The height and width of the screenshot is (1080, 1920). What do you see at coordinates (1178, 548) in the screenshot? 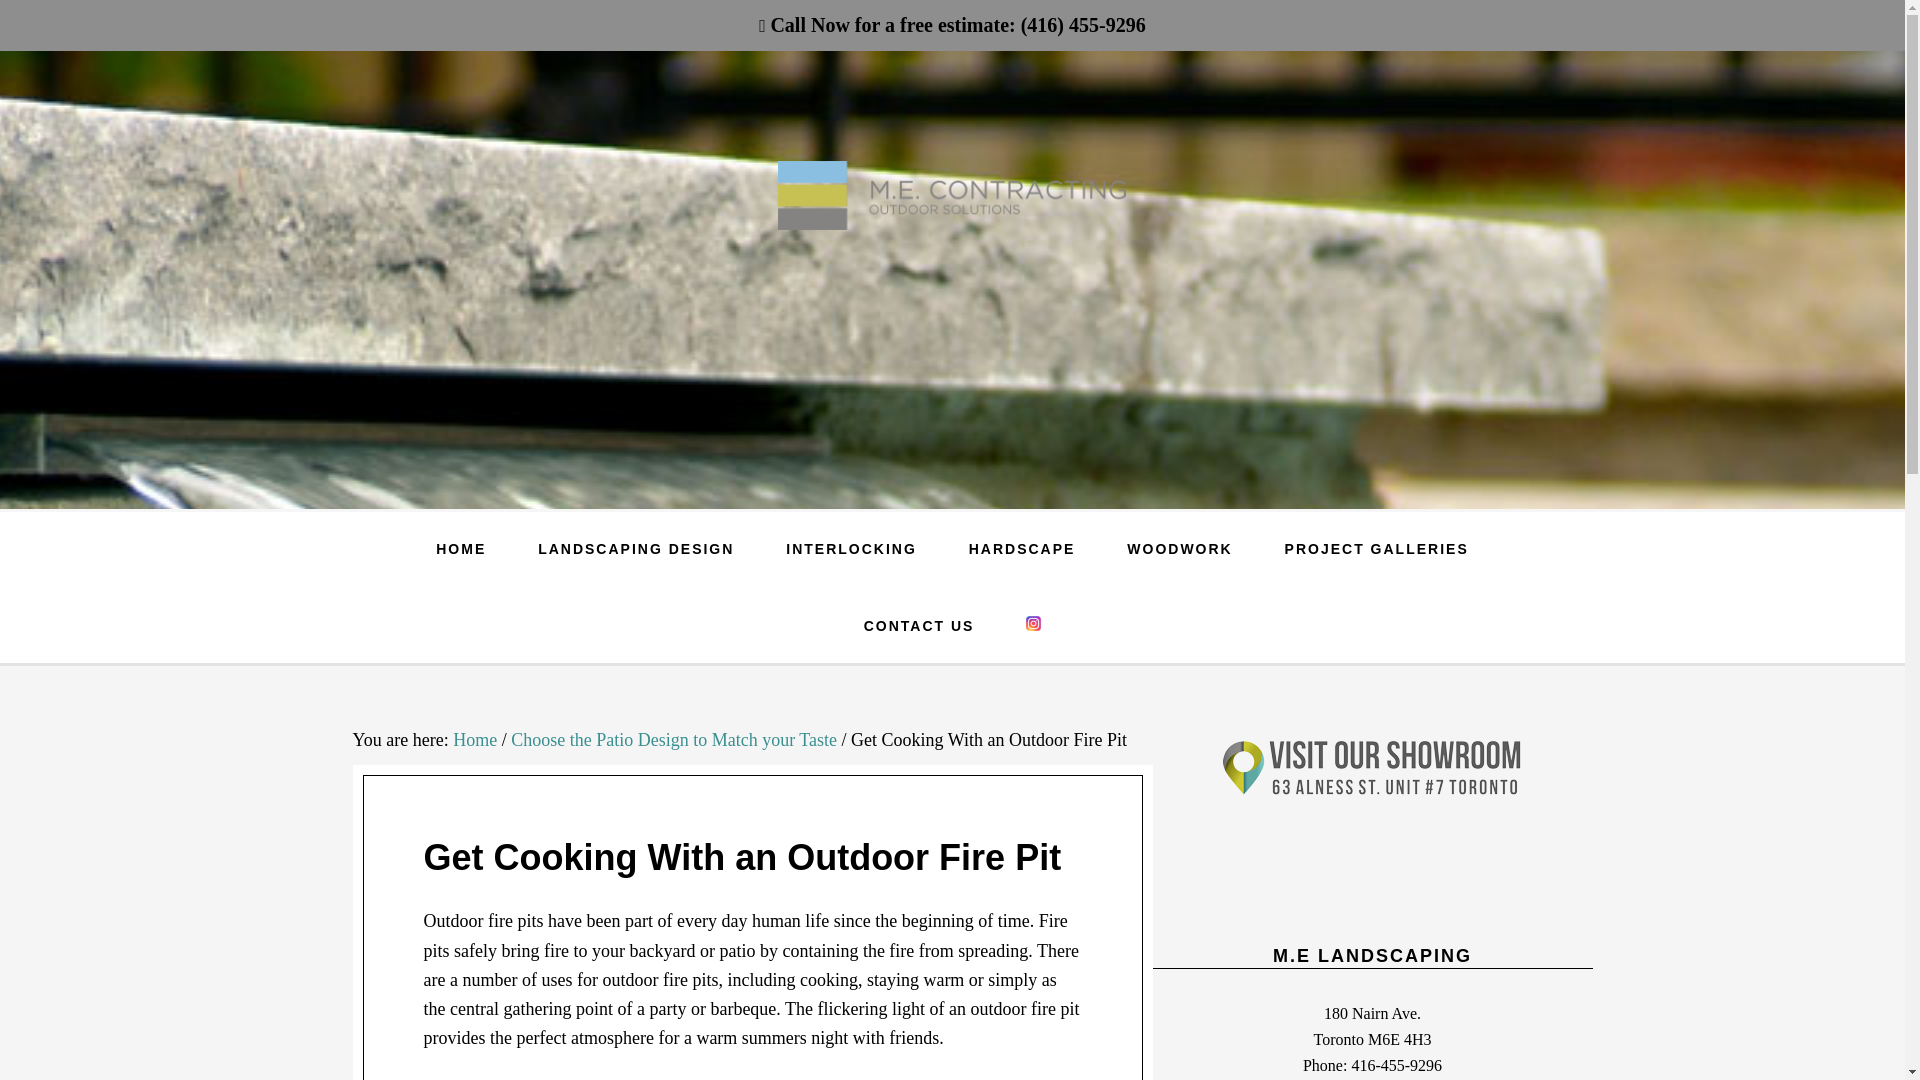
I see `WOODWORK` at bounding box center [1178, 548].